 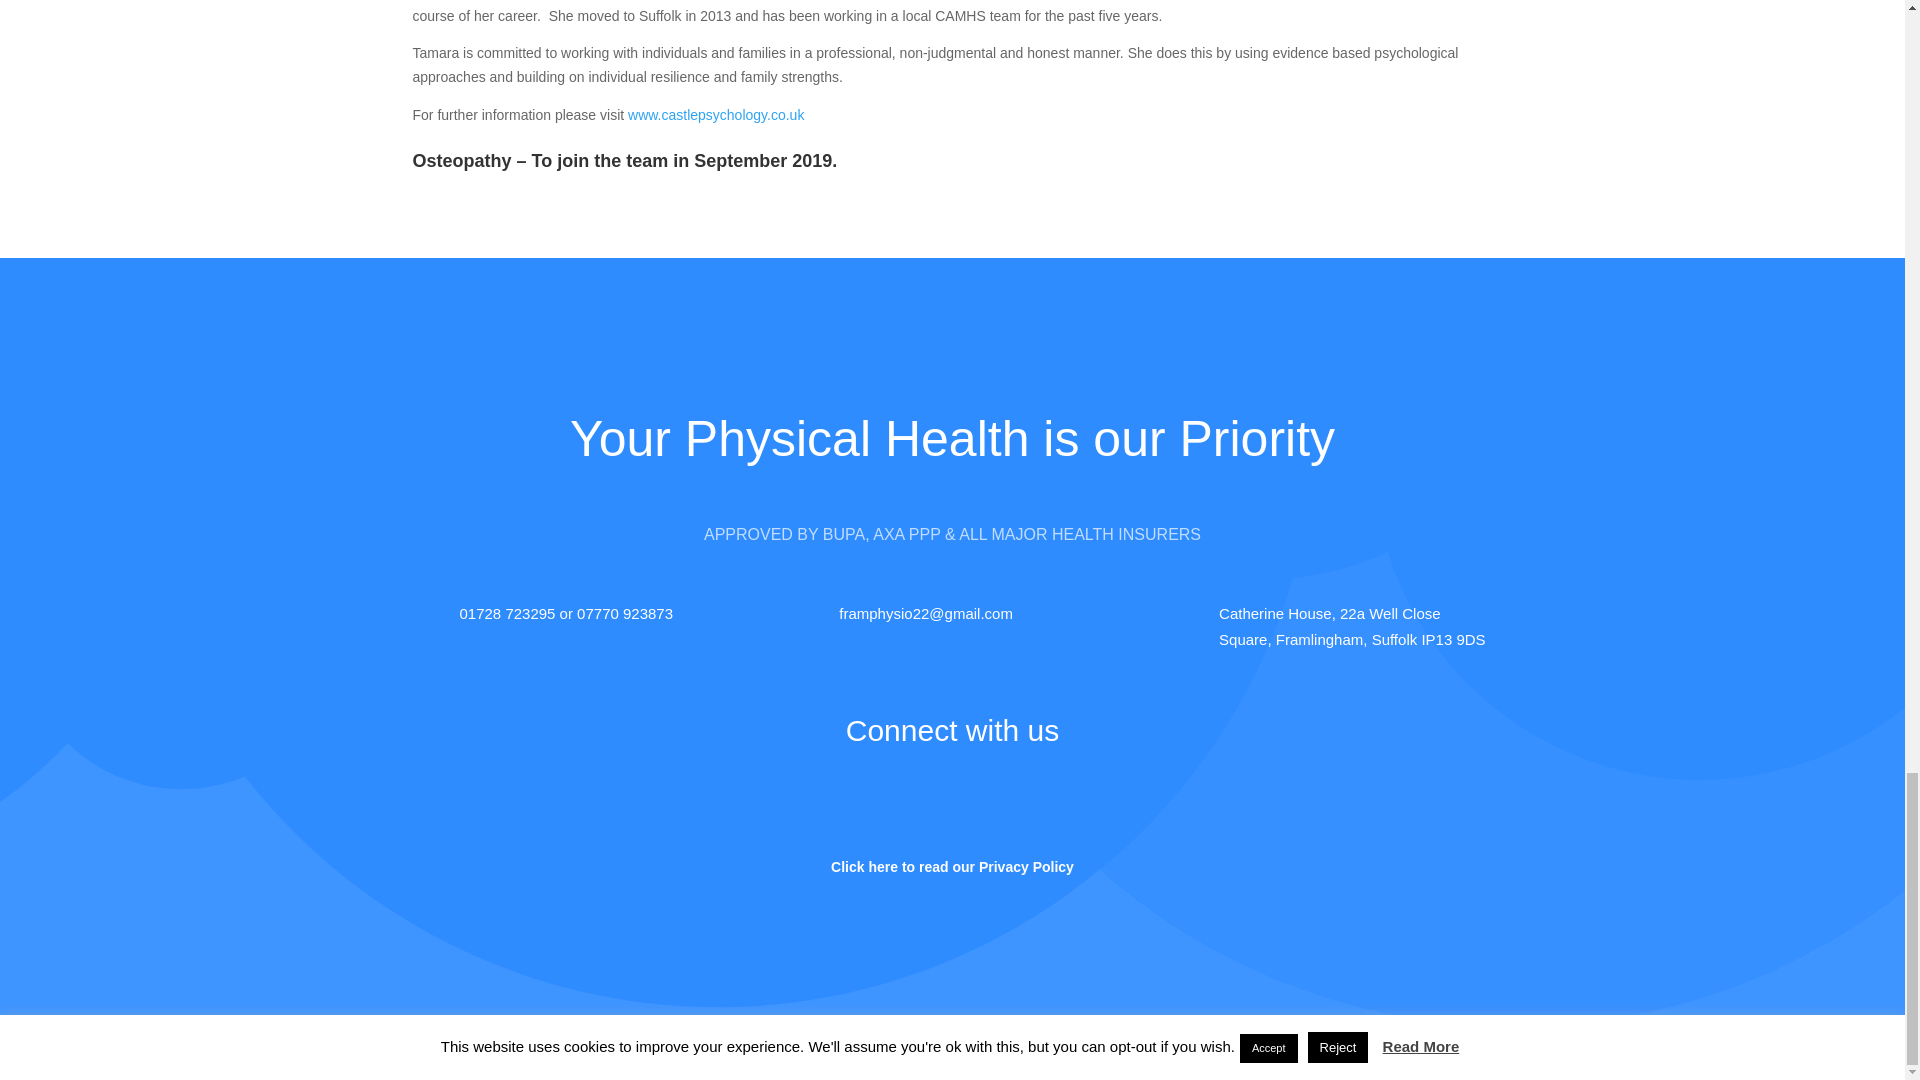 I want to click on GENETIX Healthcare Ltd, so click(x=840, y=1052).